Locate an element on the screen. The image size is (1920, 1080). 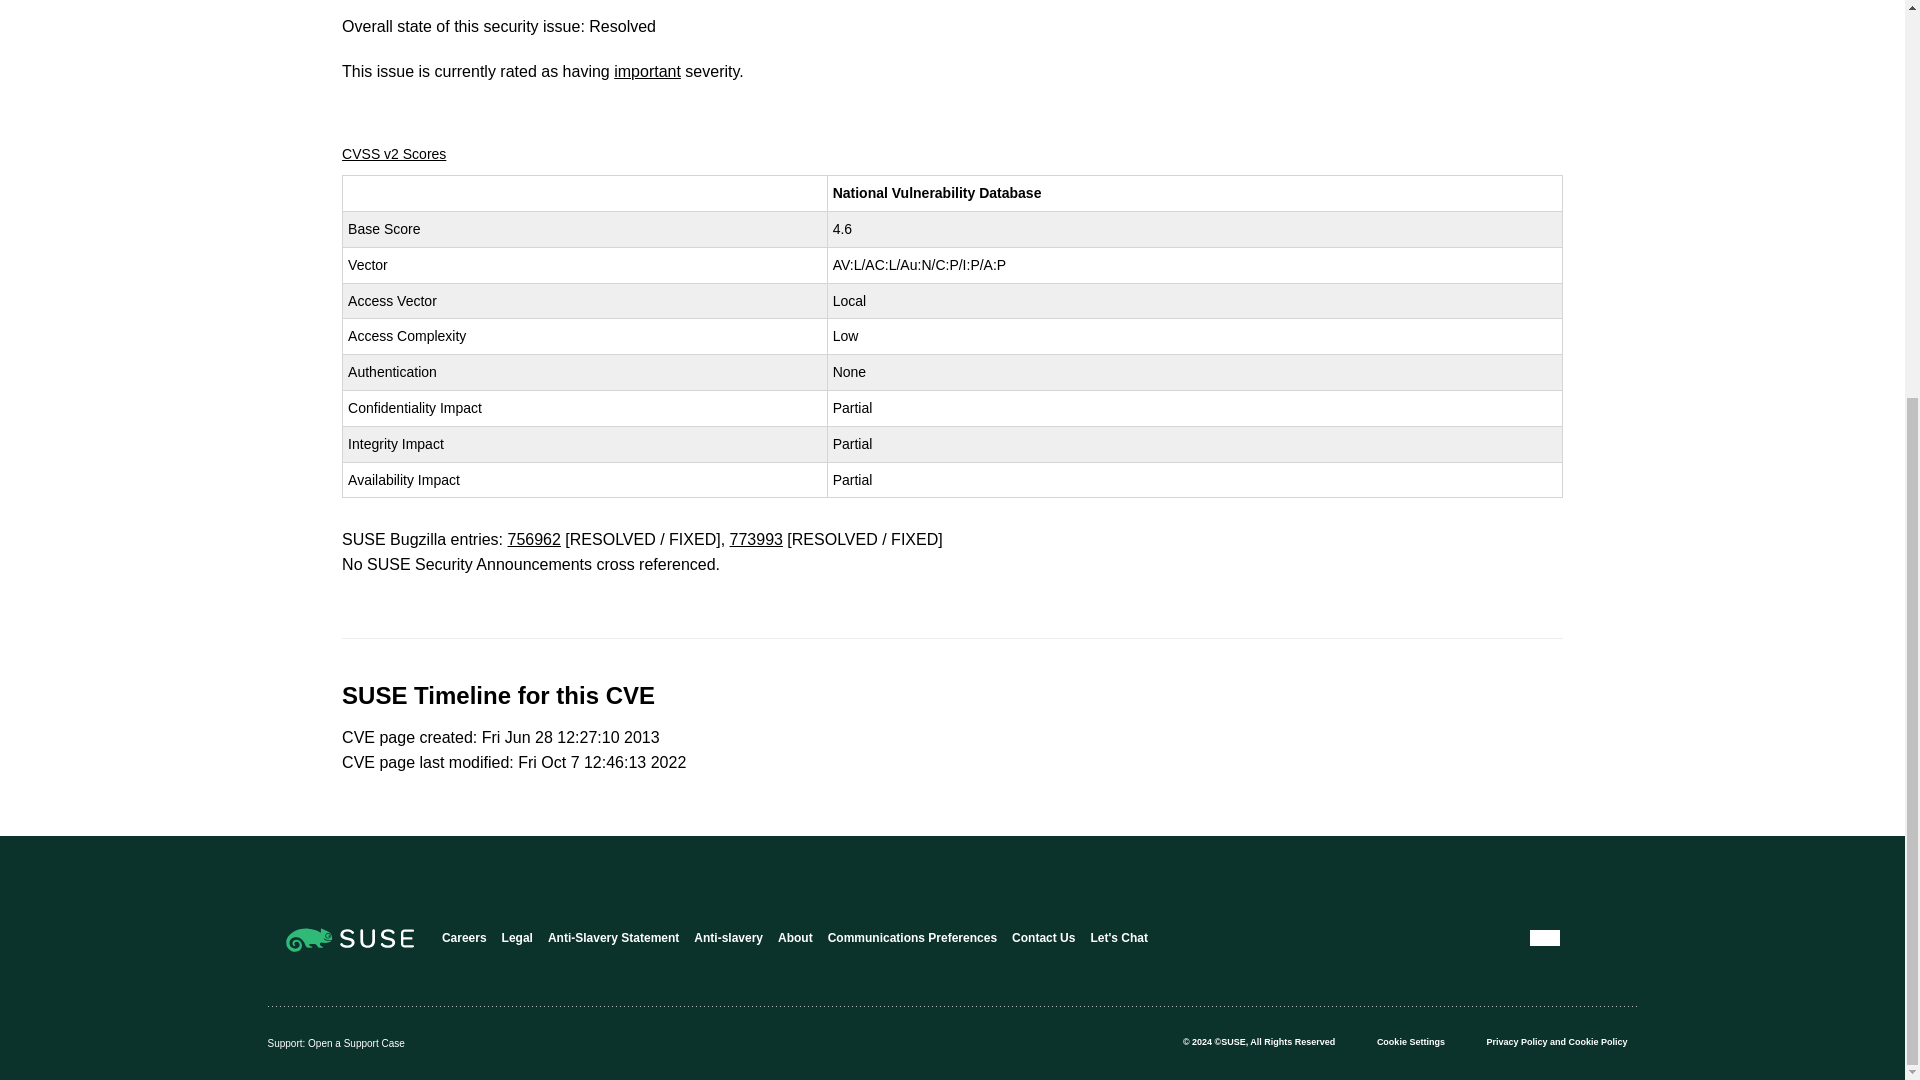
Communications Preferences is located at coordinates (912, 938).